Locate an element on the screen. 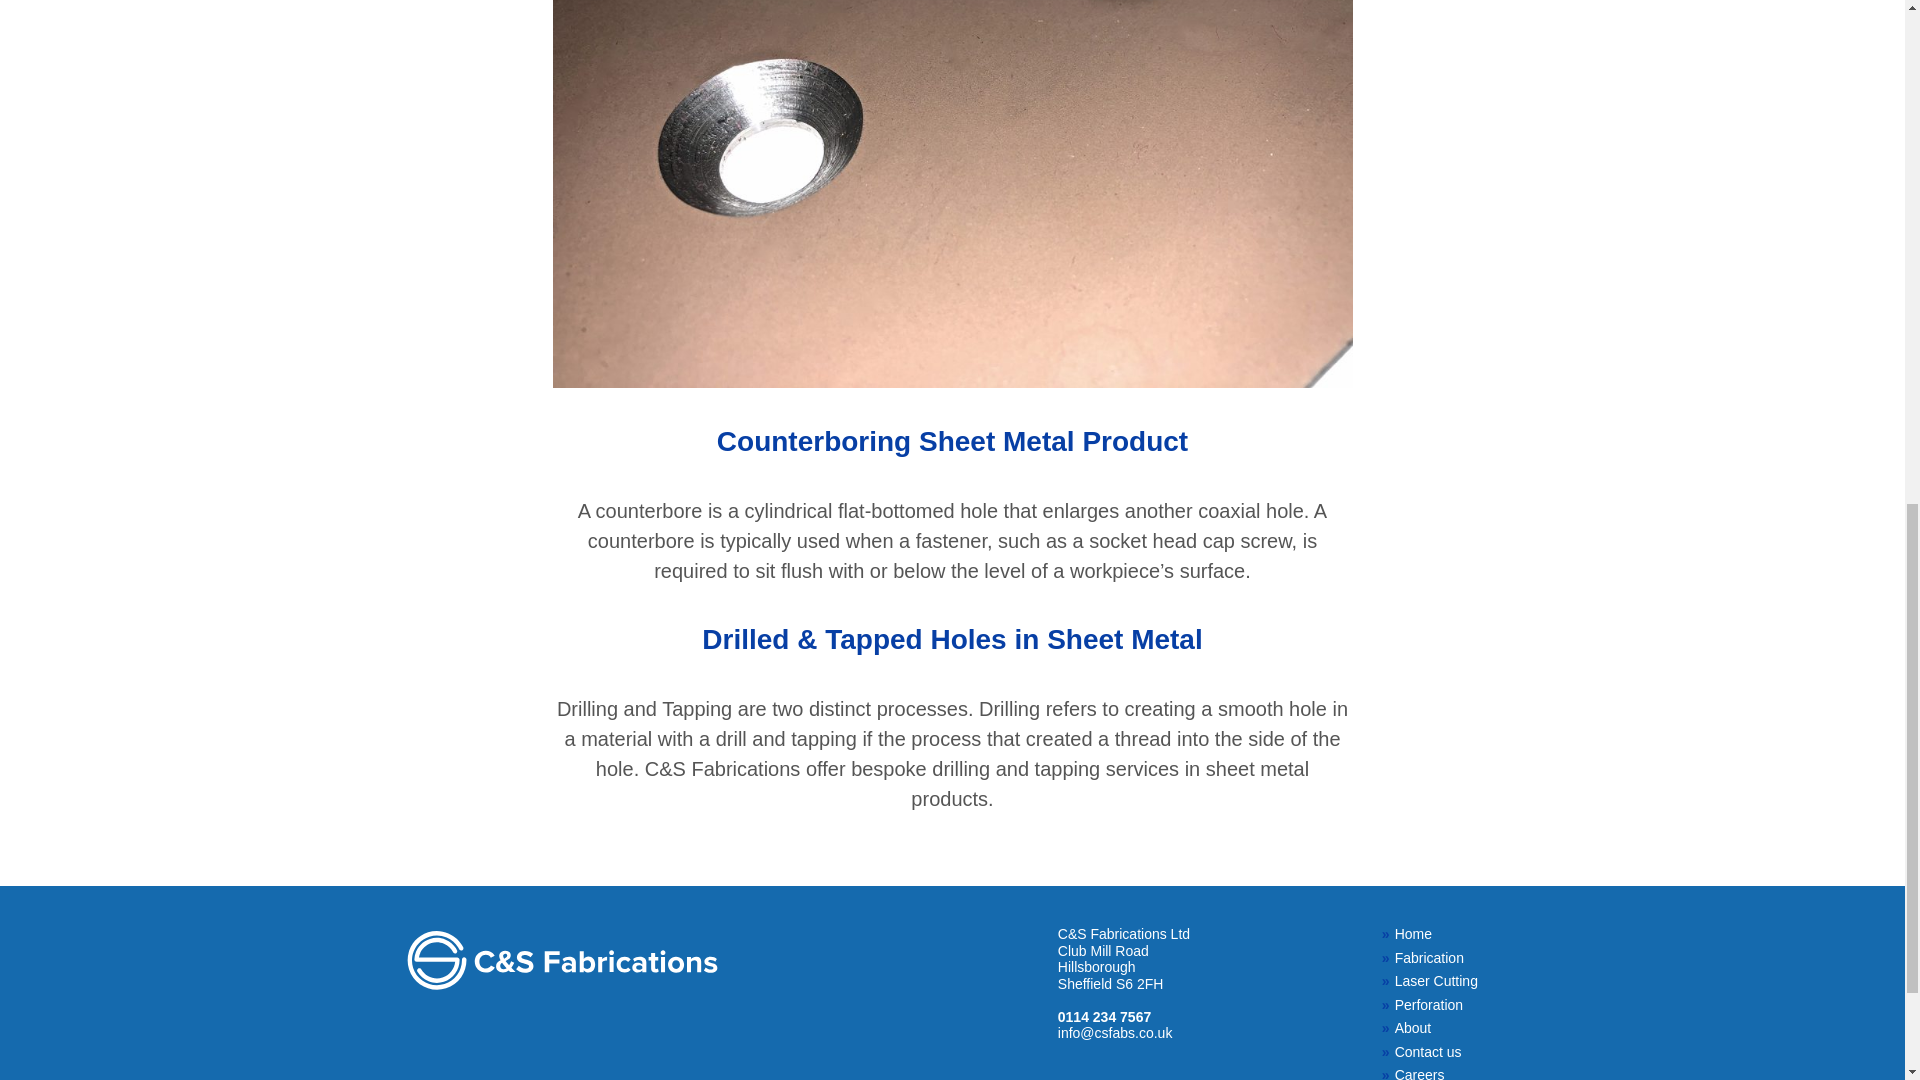 This screenshot has height=1080, width=1920. Contact us is located at coordinates (1434, 1052).